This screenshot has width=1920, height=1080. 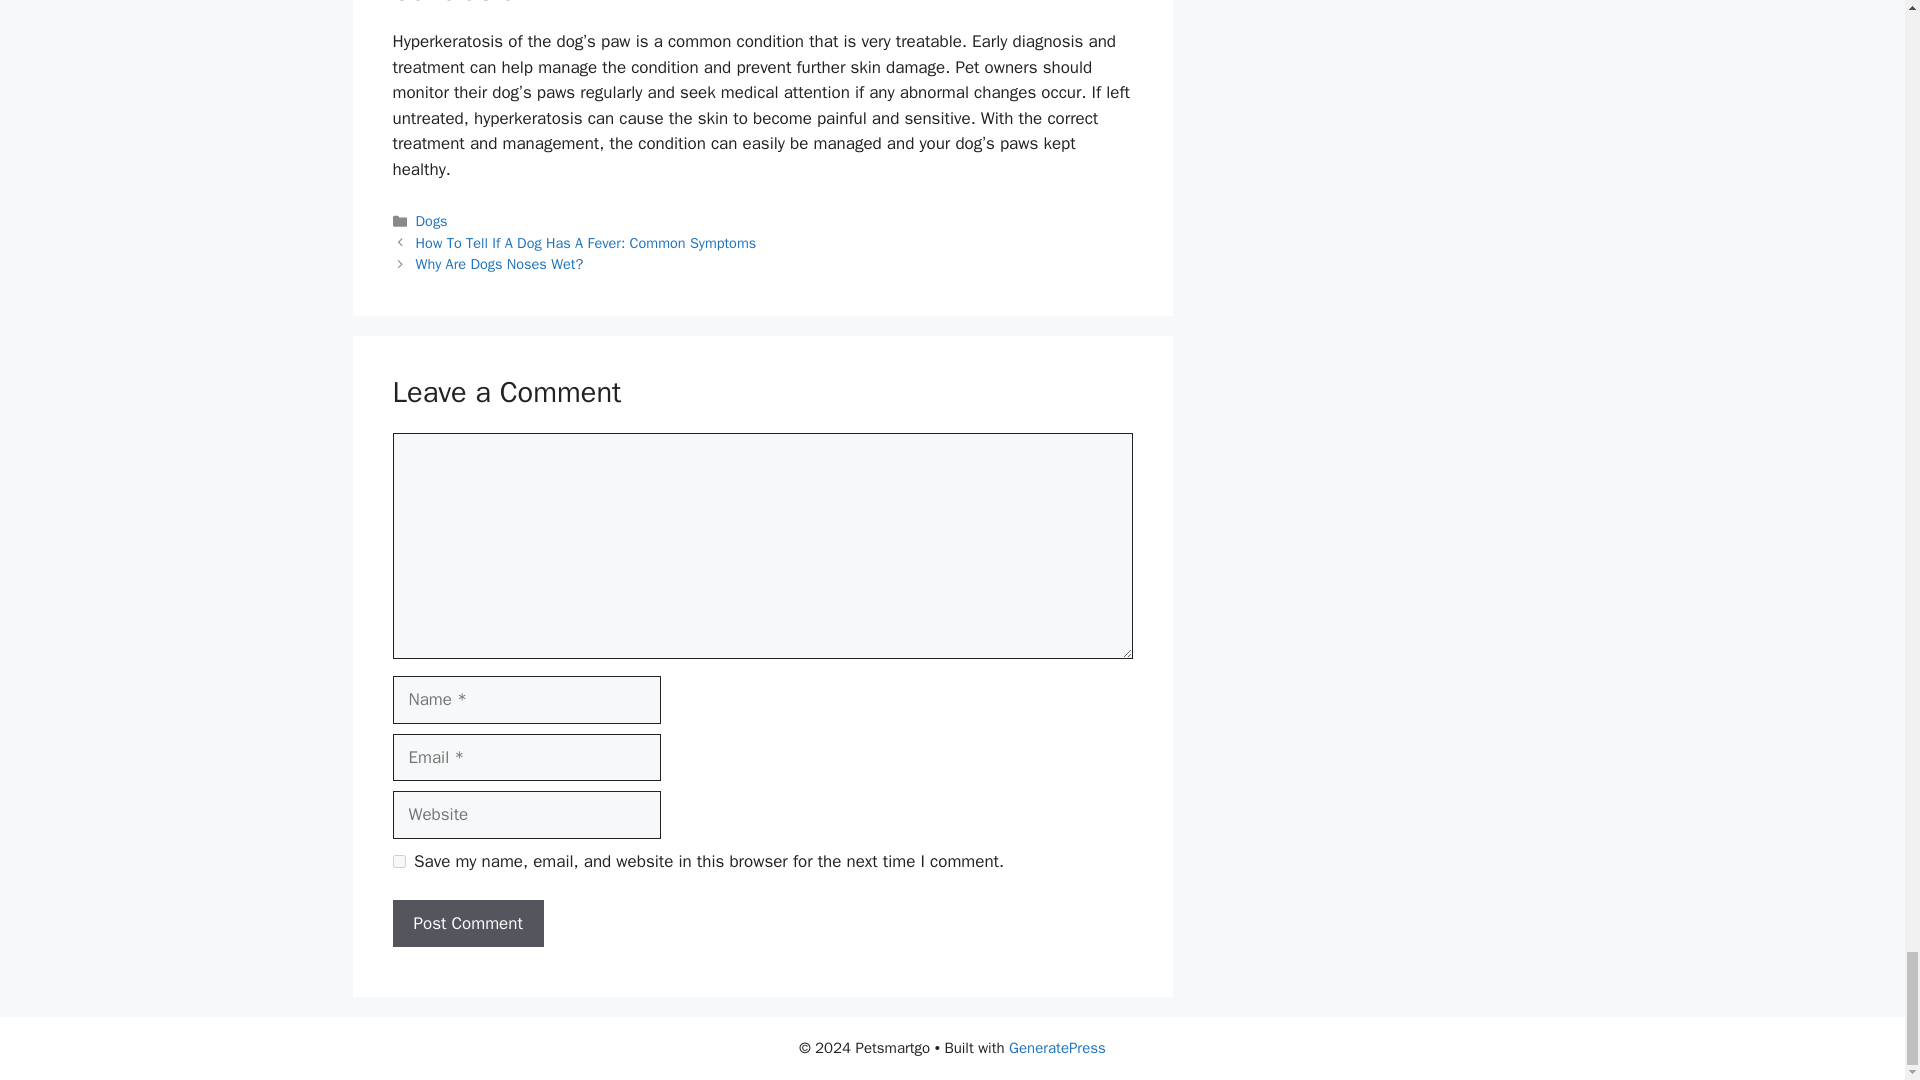 I want to click on yes, so click(x=398, y=862).